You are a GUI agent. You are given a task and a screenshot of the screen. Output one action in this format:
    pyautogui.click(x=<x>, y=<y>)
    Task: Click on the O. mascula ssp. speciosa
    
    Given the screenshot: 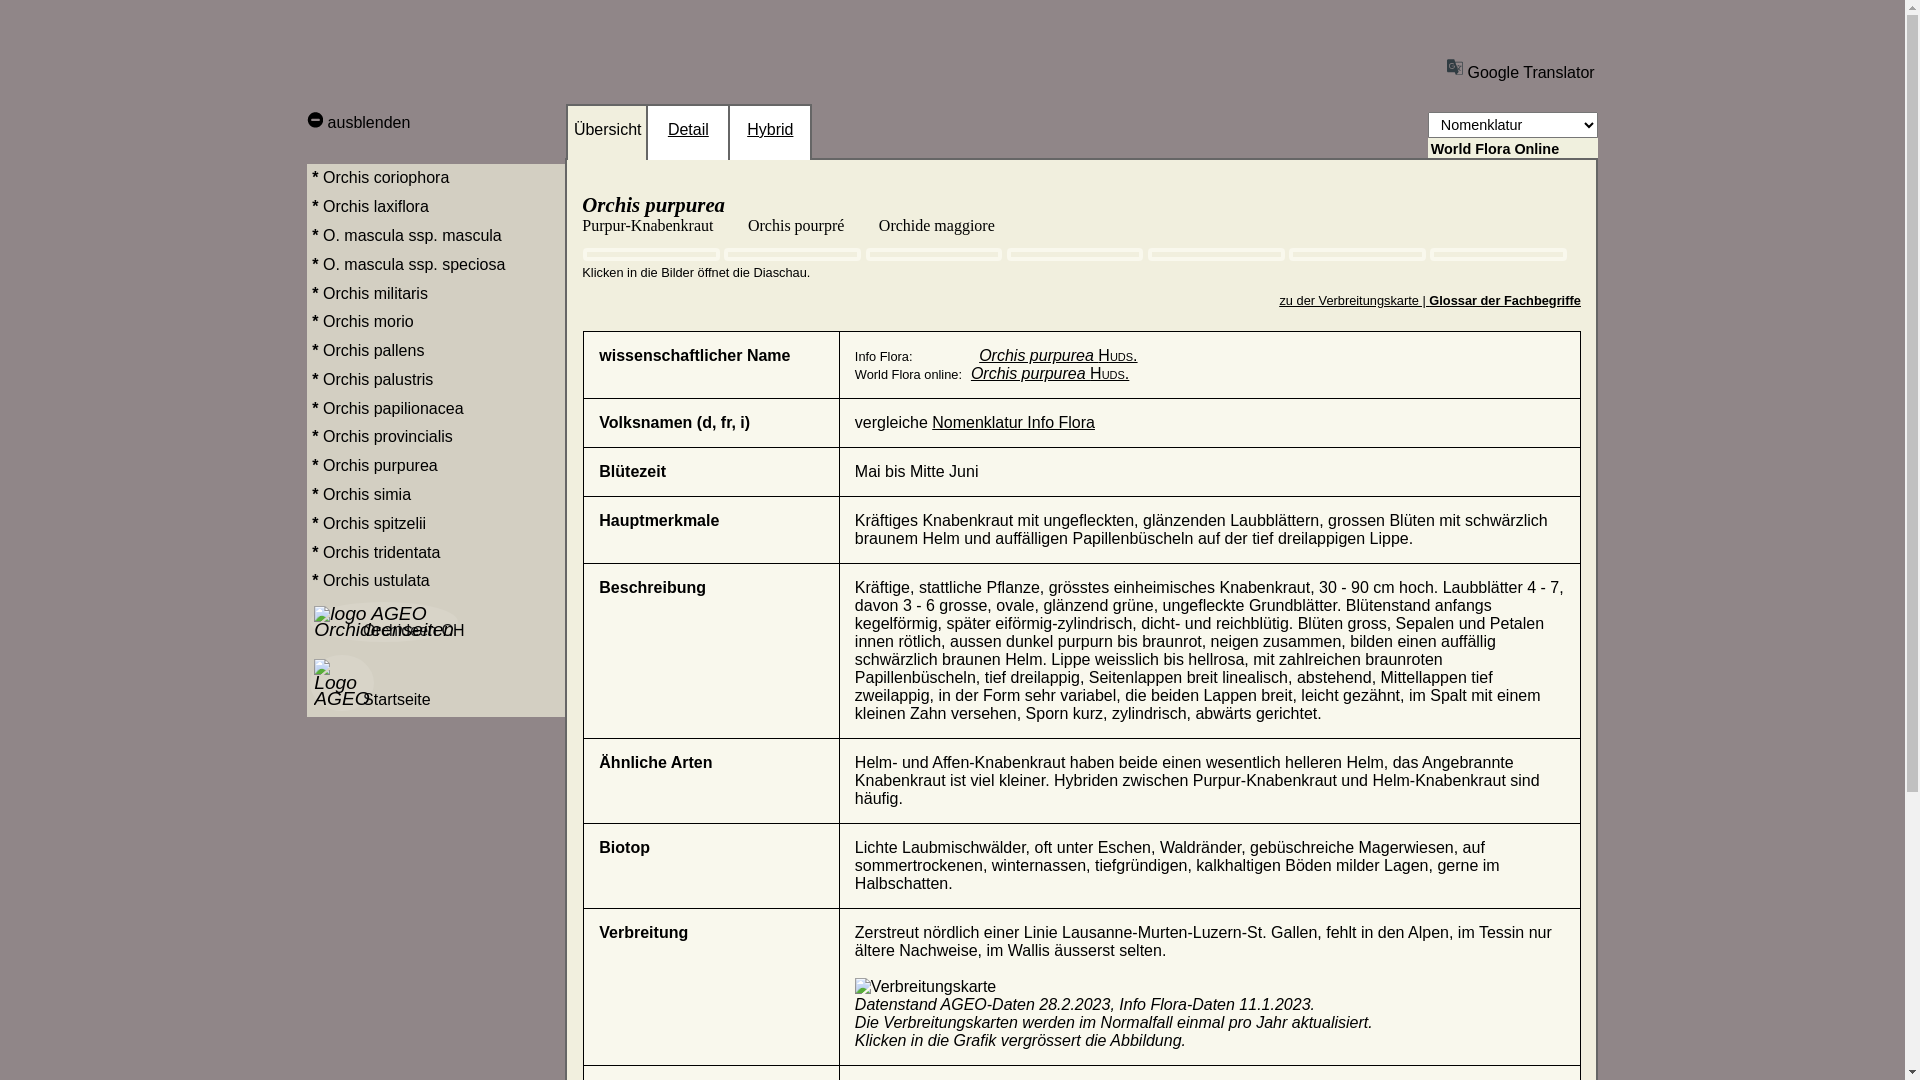 What is the action you would take?
    pyautogui.click(x=436, y=264)
    